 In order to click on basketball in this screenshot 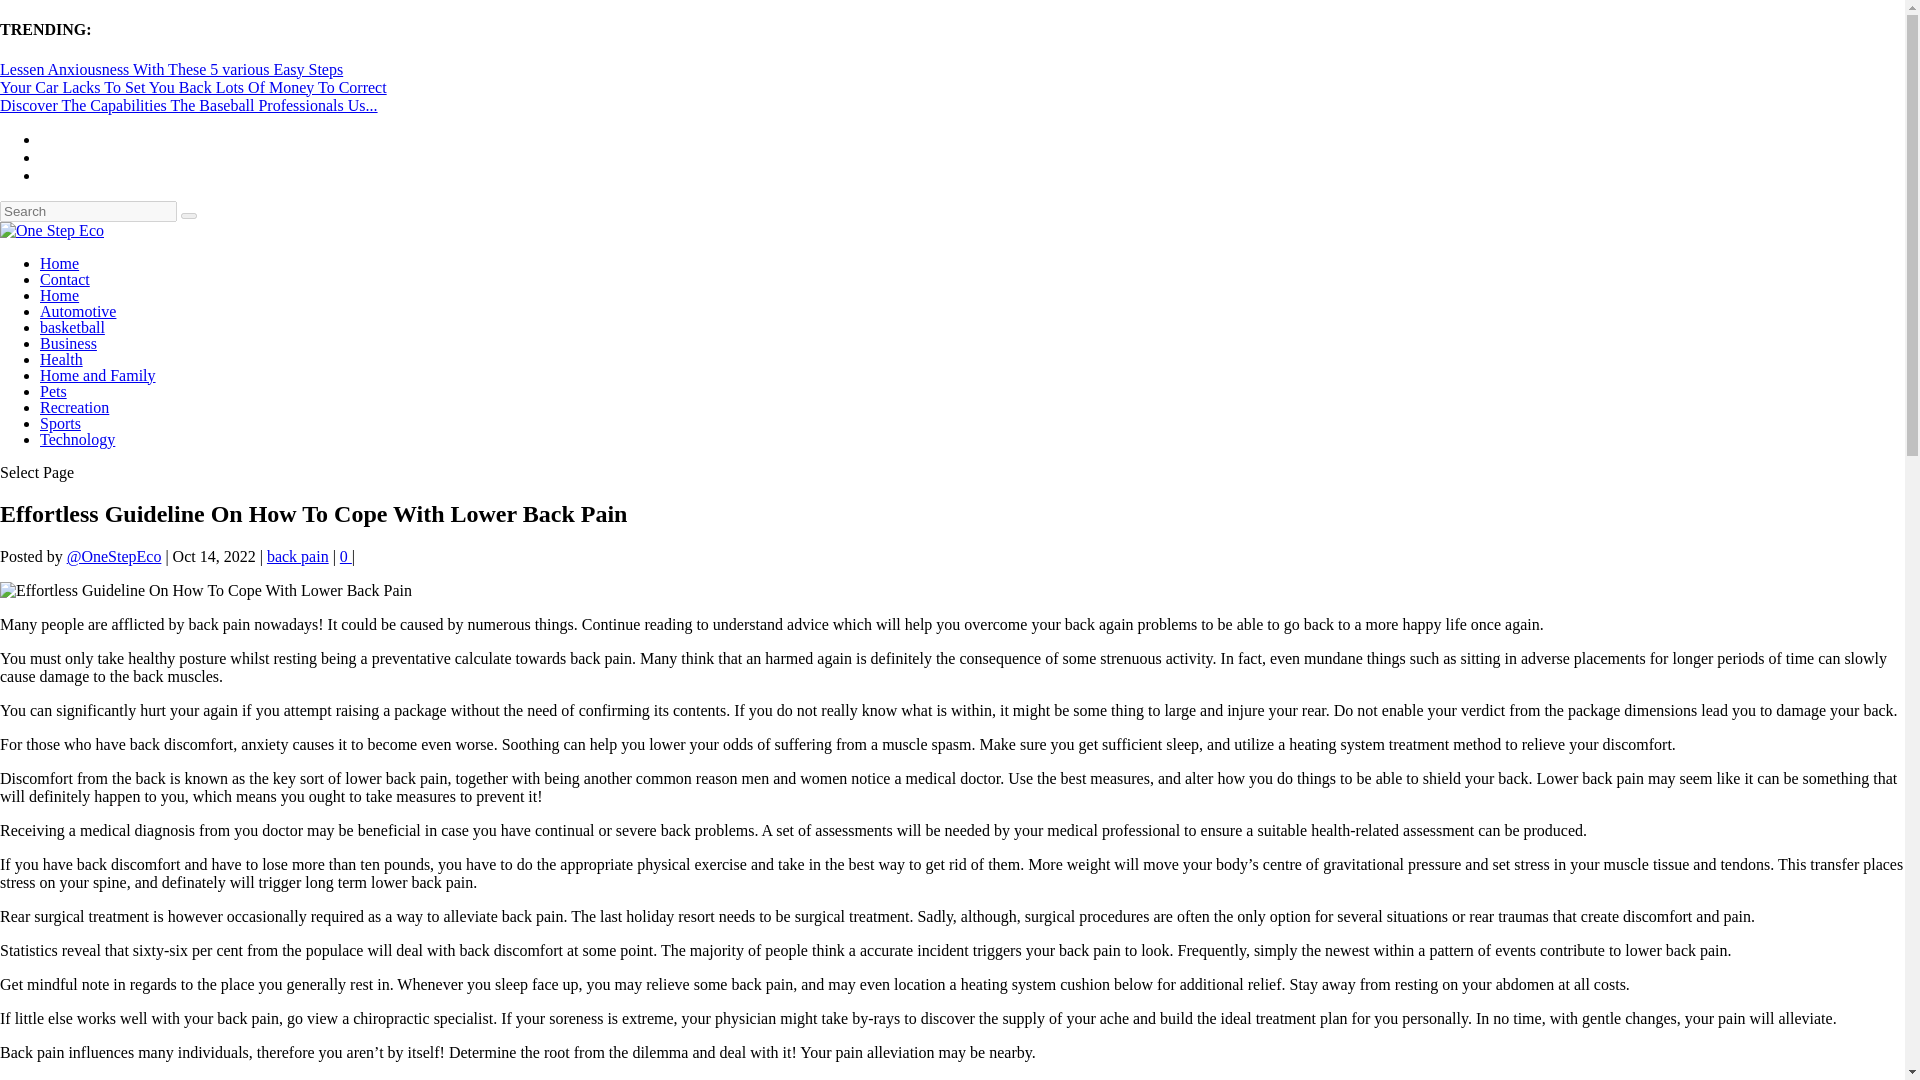, I will do `click(72, 326)`.